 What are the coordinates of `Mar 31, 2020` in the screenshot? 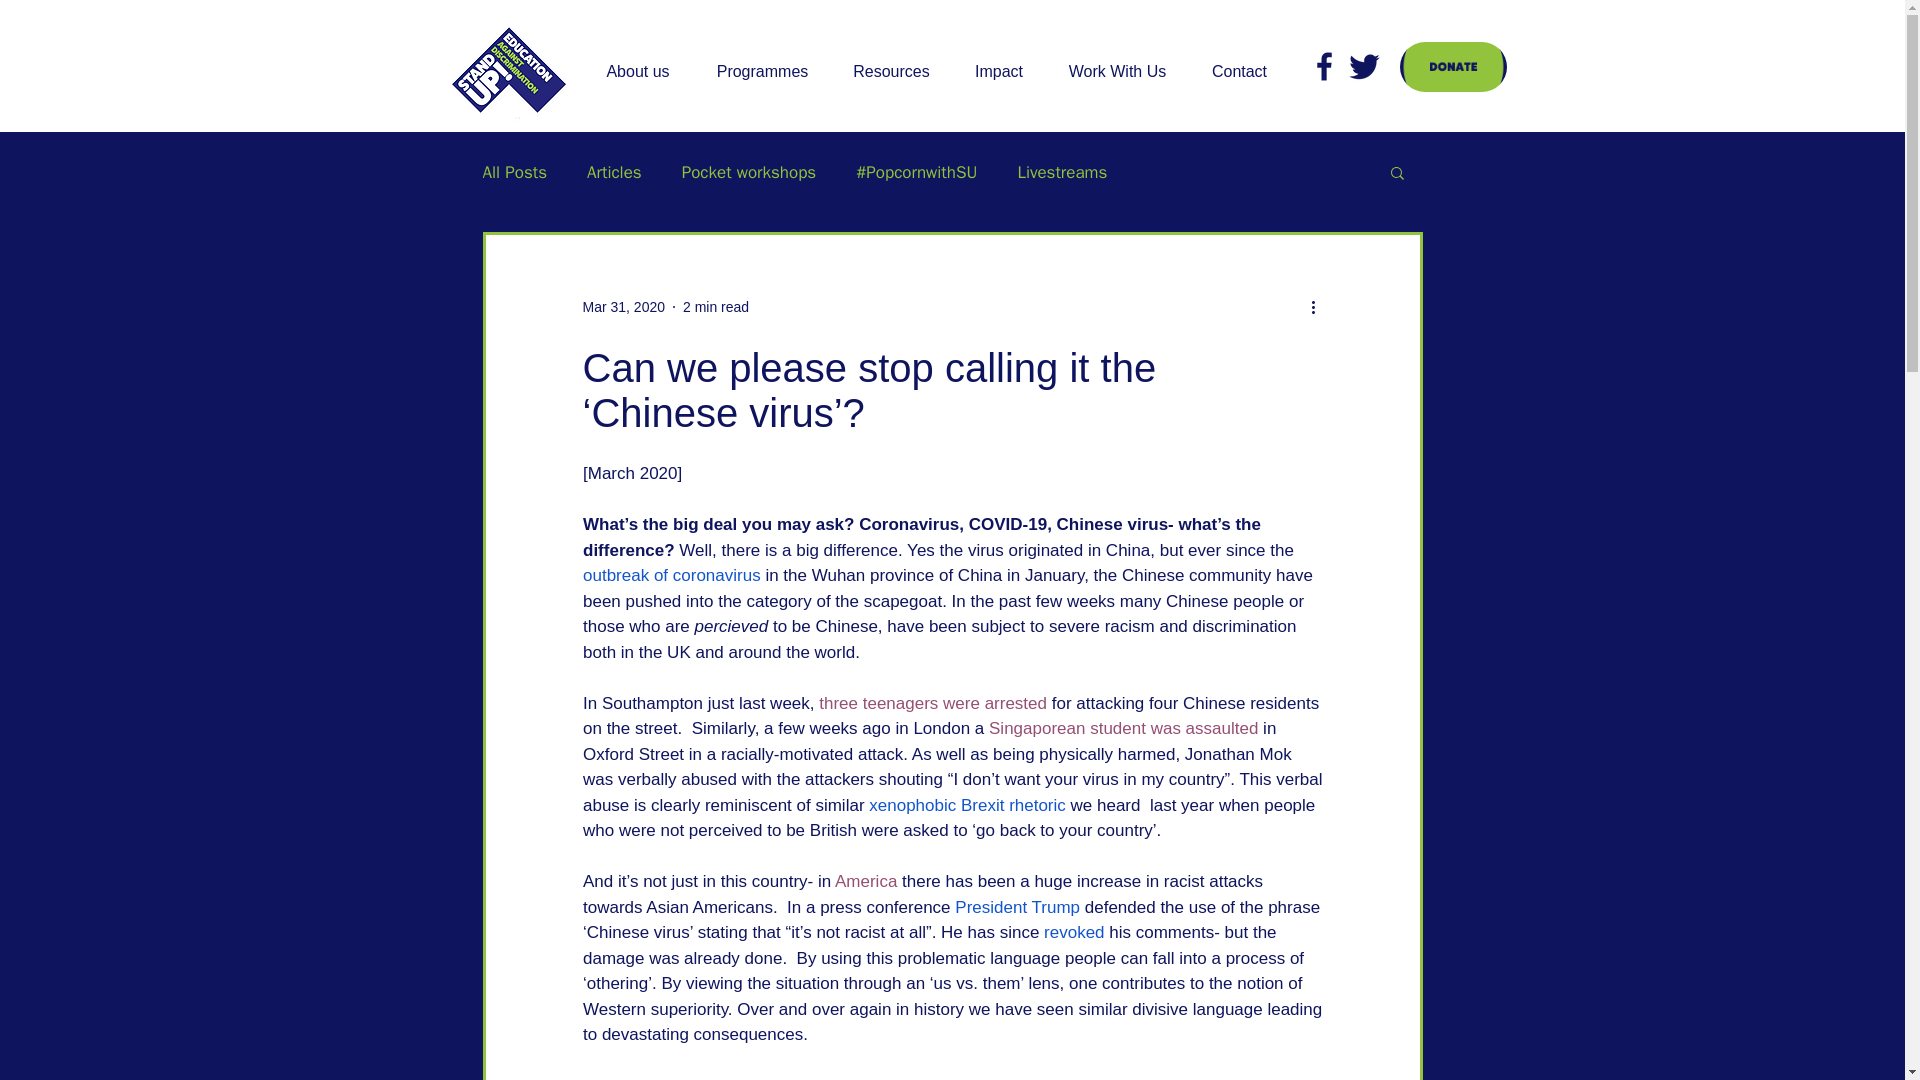 It's located at (622, 306).